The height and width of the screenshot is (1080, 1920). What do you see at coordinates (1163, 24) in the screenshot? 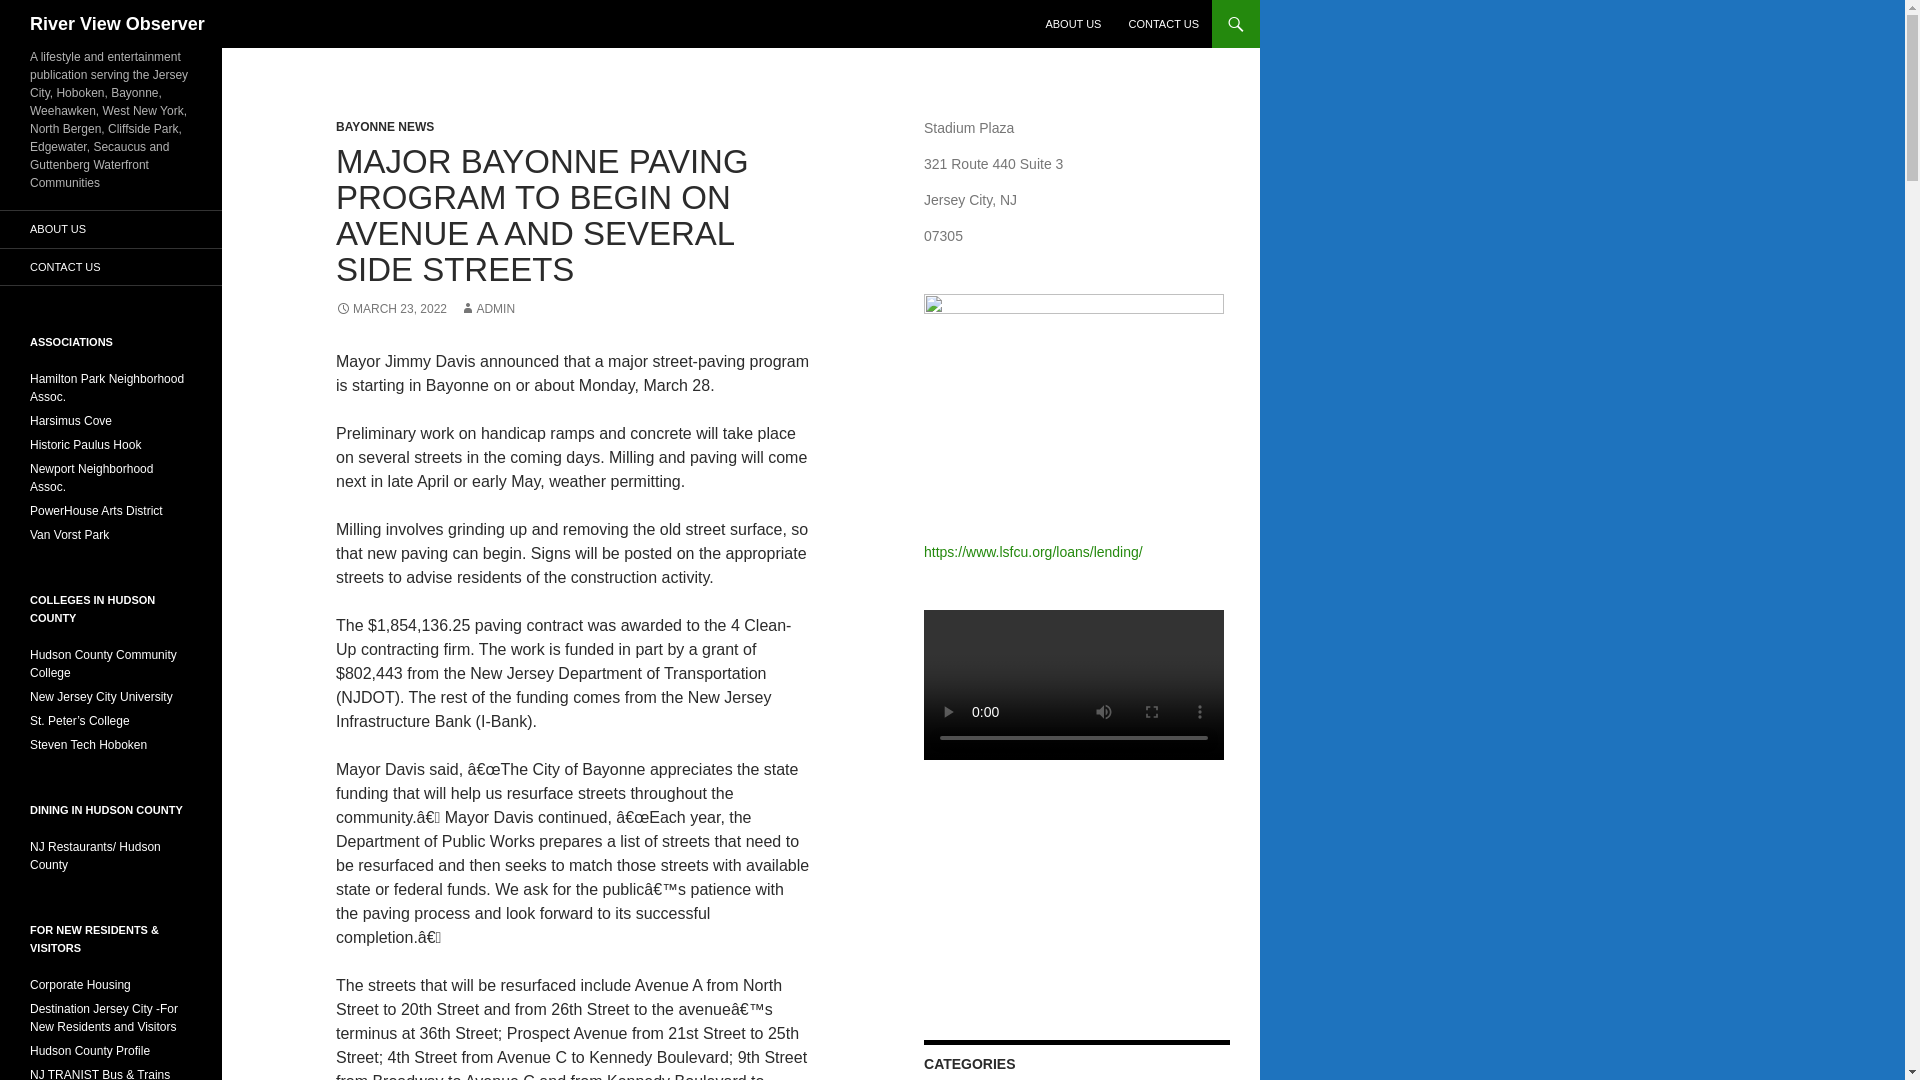
I see `CONTACT US` at bounding box center [1163, 24].